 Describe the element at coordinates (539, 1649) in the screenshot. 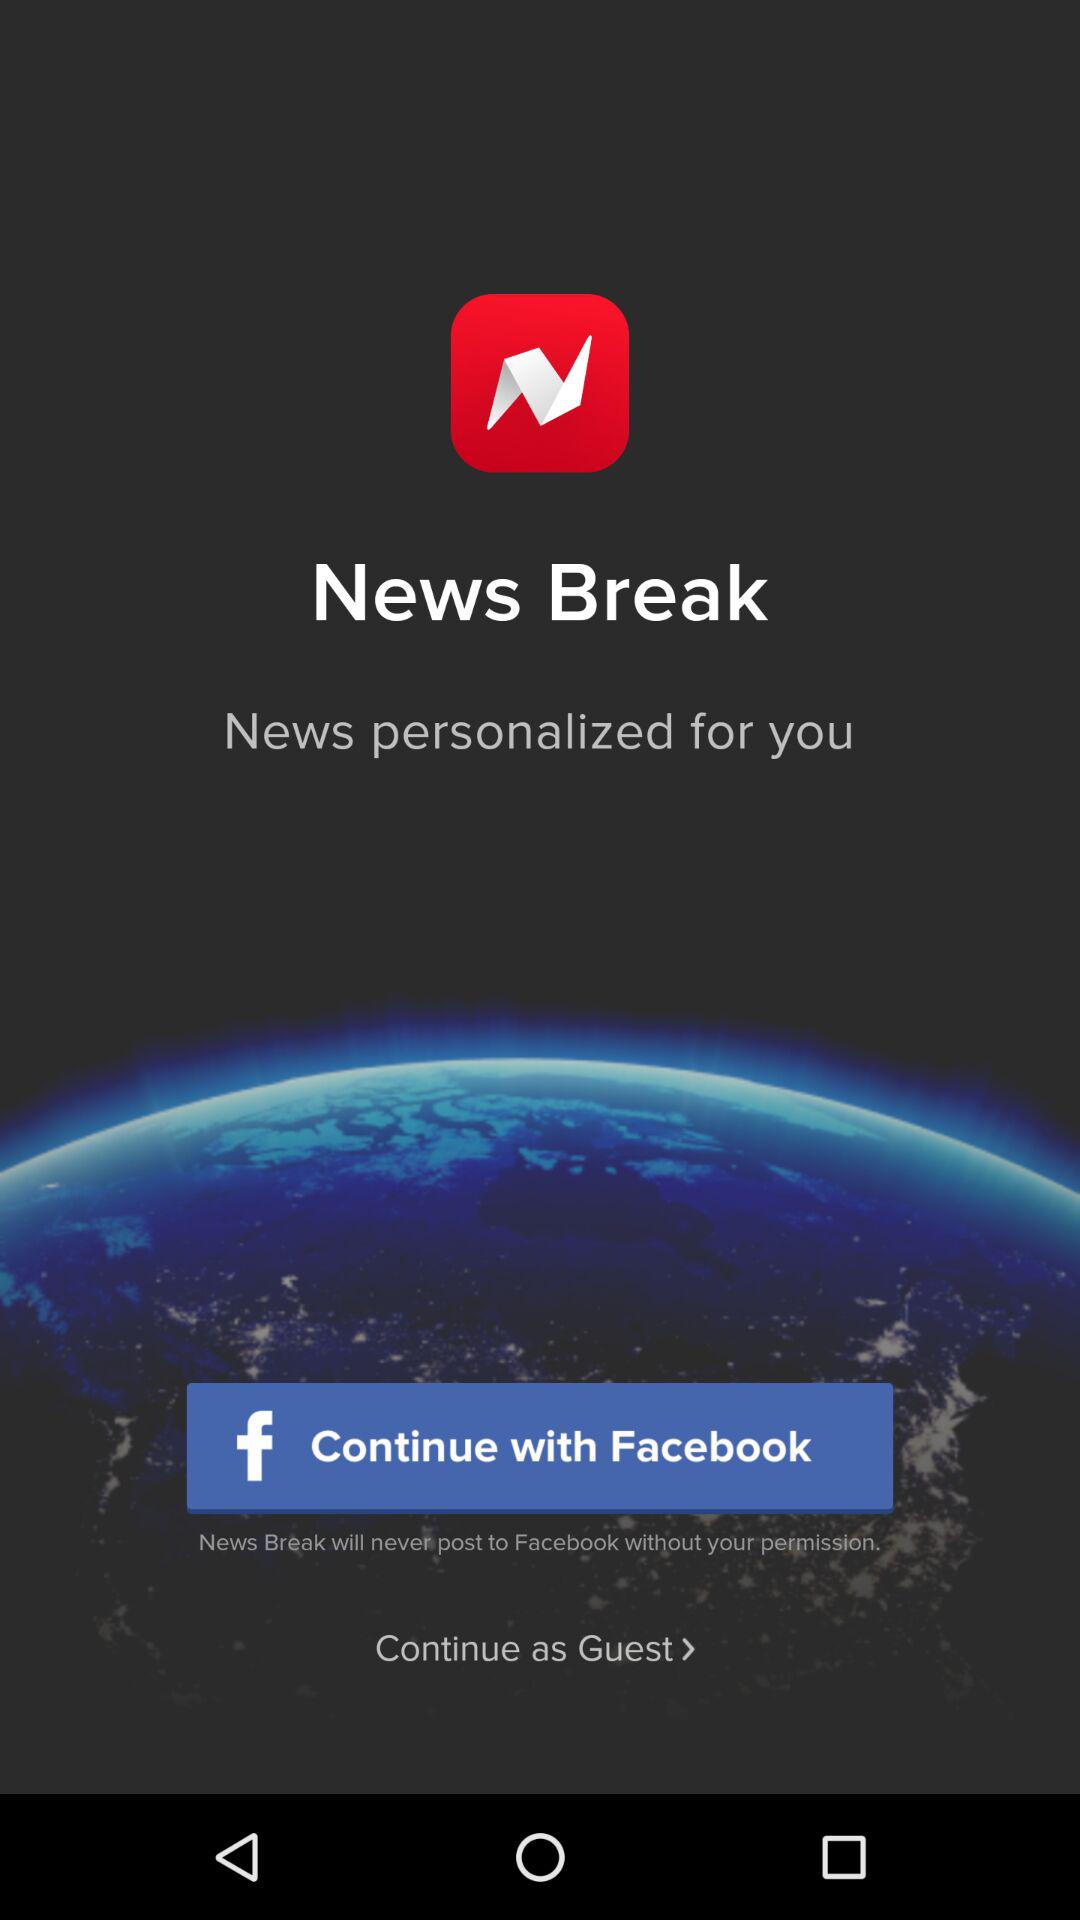

I see `swipe until the continue as guest item` at that location.